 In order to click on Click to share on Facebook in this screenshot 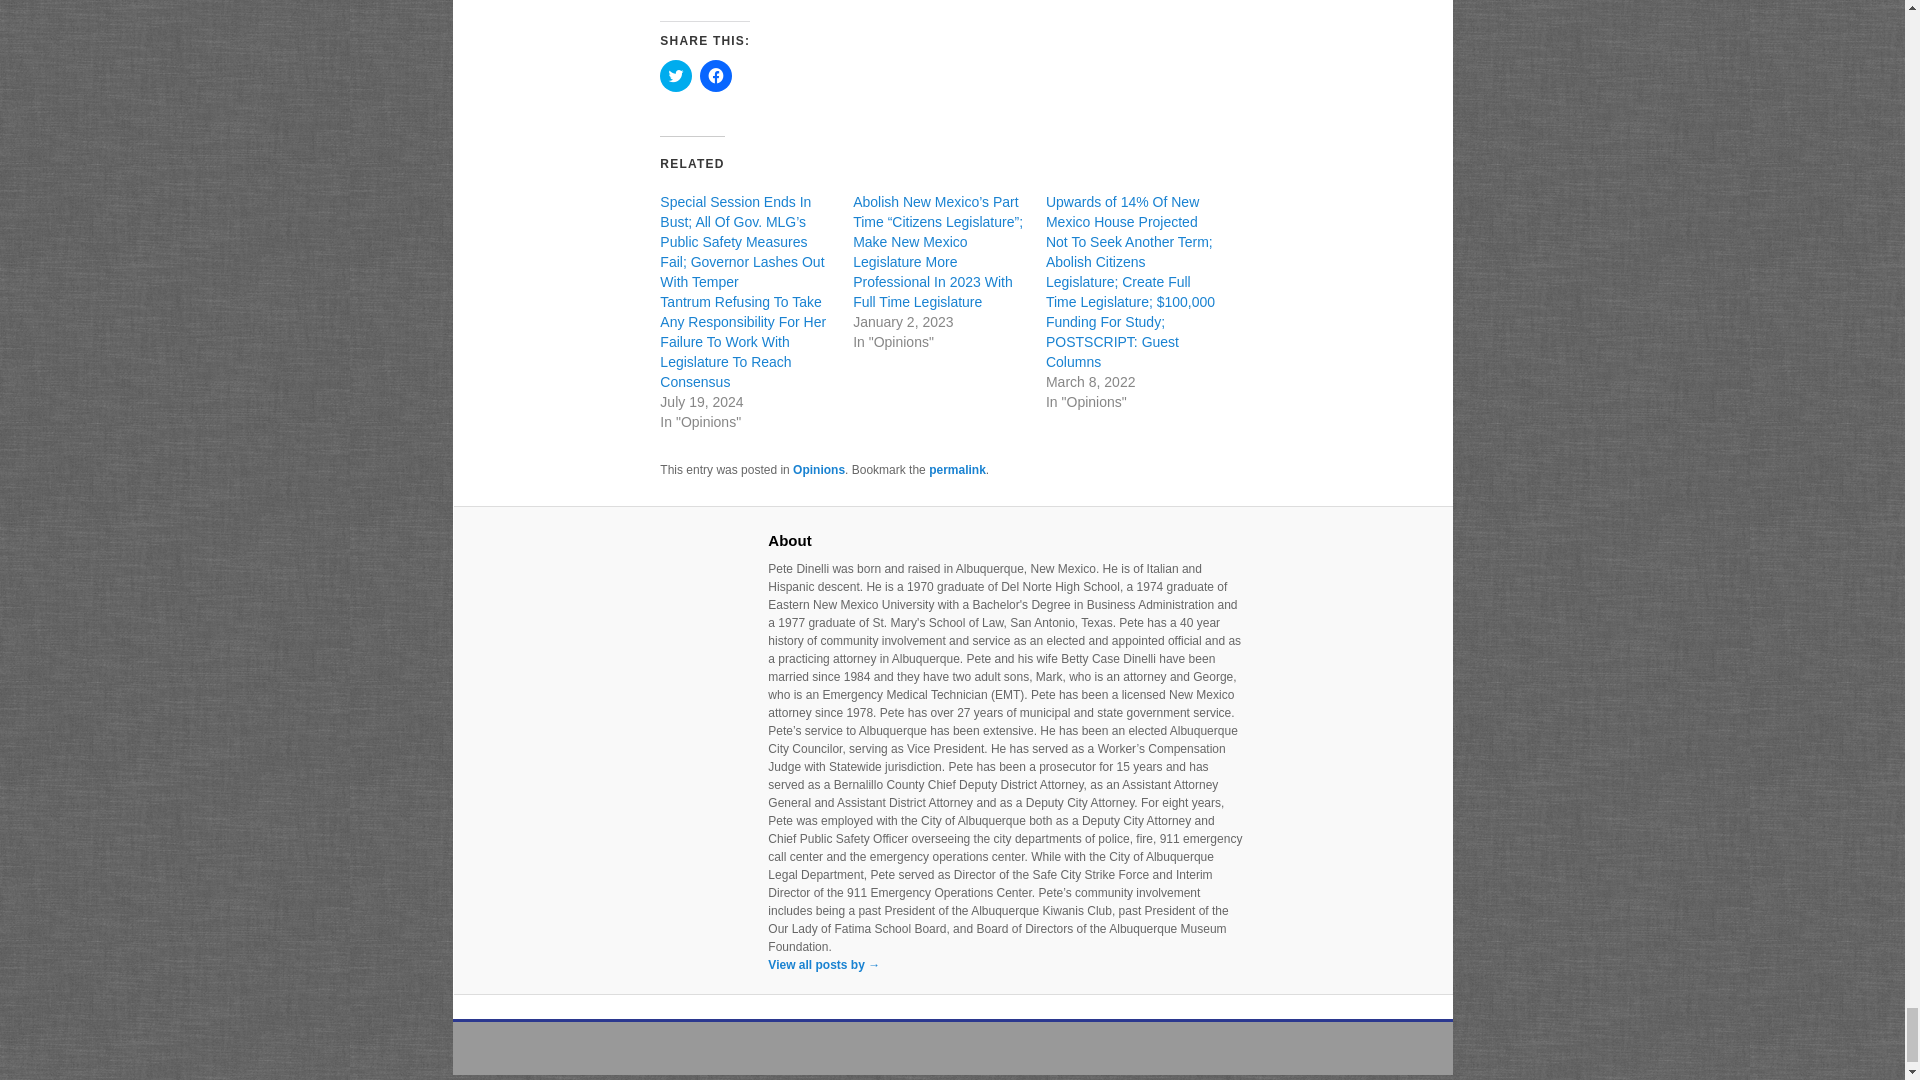, I will do `click(716, 76)`.